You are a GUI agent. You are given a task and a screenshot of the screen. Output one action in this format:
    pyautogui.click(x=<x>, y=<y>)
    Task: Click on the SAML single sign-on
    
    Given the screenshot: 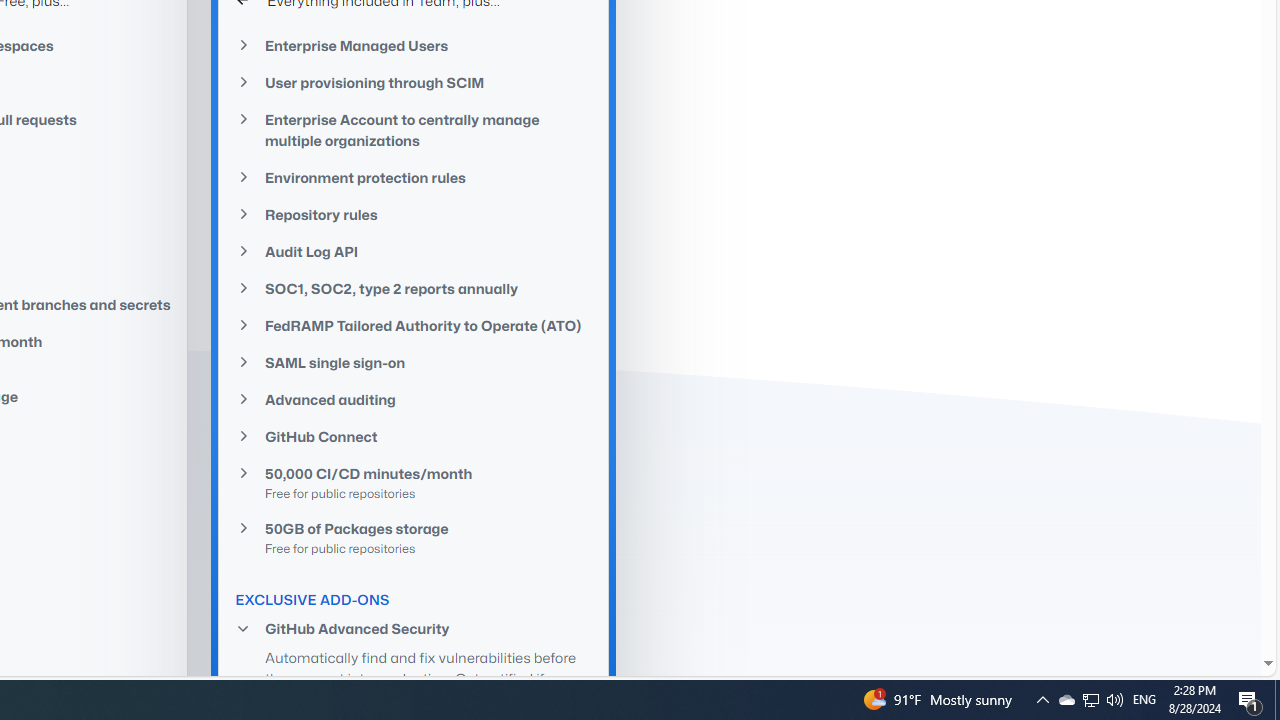 What is the action you would take?
    pyautogui.click(x=414, y=363)
    